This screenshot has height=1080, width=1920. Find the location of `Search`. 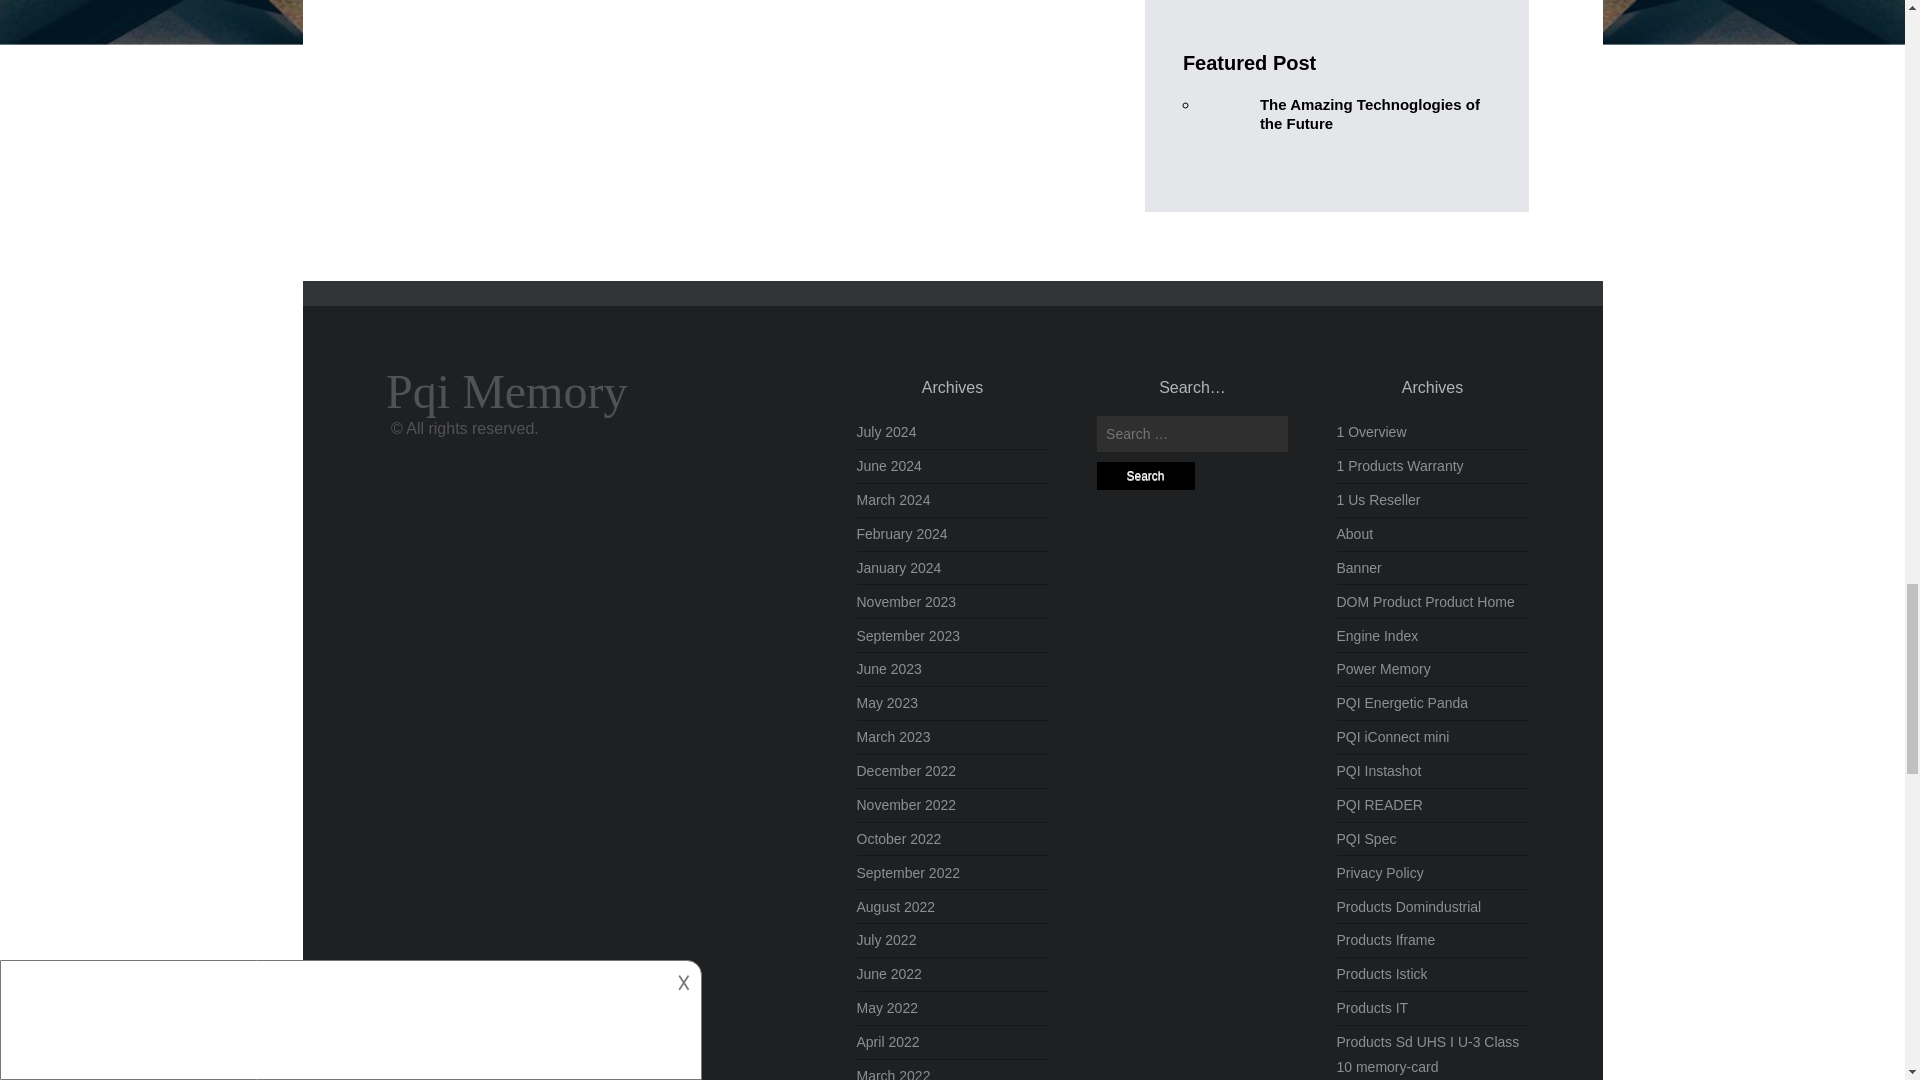

Search is located at coordinates (1145, 476).